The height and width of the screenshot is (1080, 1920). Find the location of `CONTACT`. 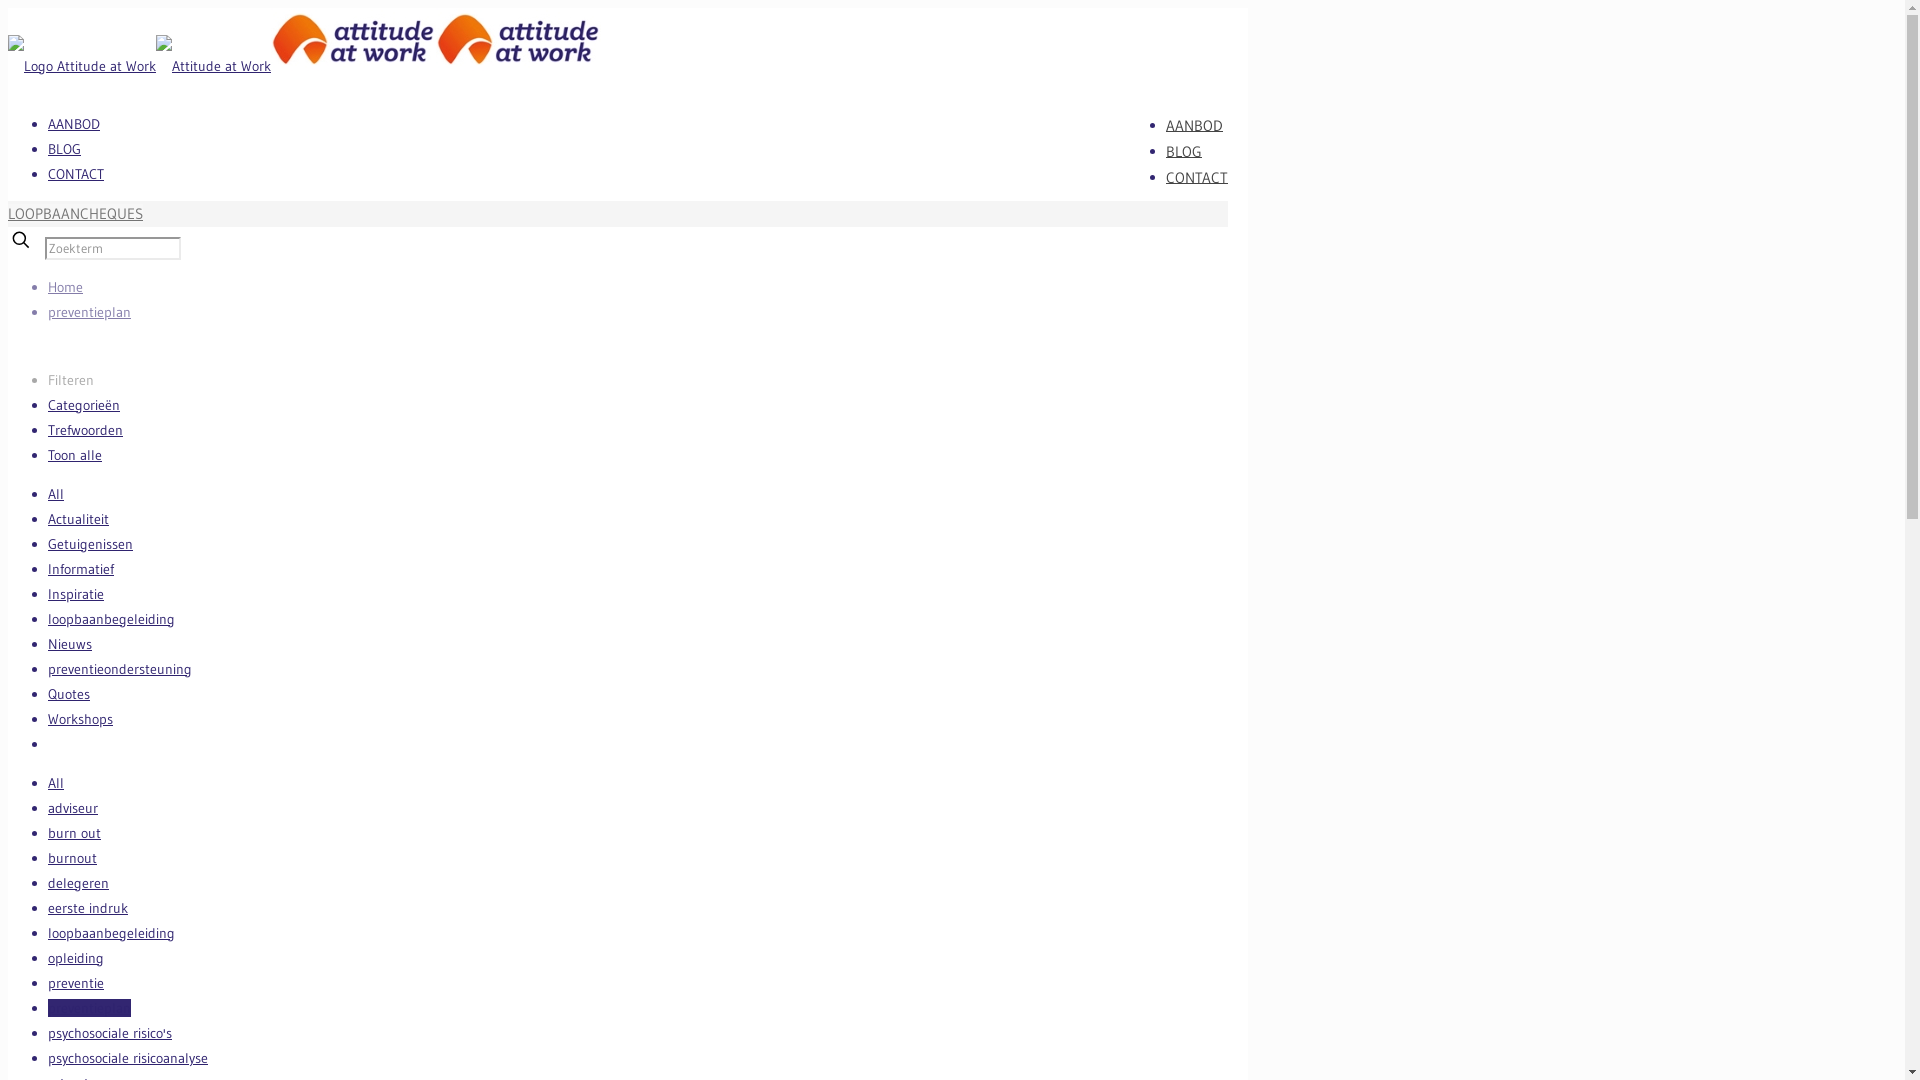

CONTACT is located at coordinates (1197, 176).